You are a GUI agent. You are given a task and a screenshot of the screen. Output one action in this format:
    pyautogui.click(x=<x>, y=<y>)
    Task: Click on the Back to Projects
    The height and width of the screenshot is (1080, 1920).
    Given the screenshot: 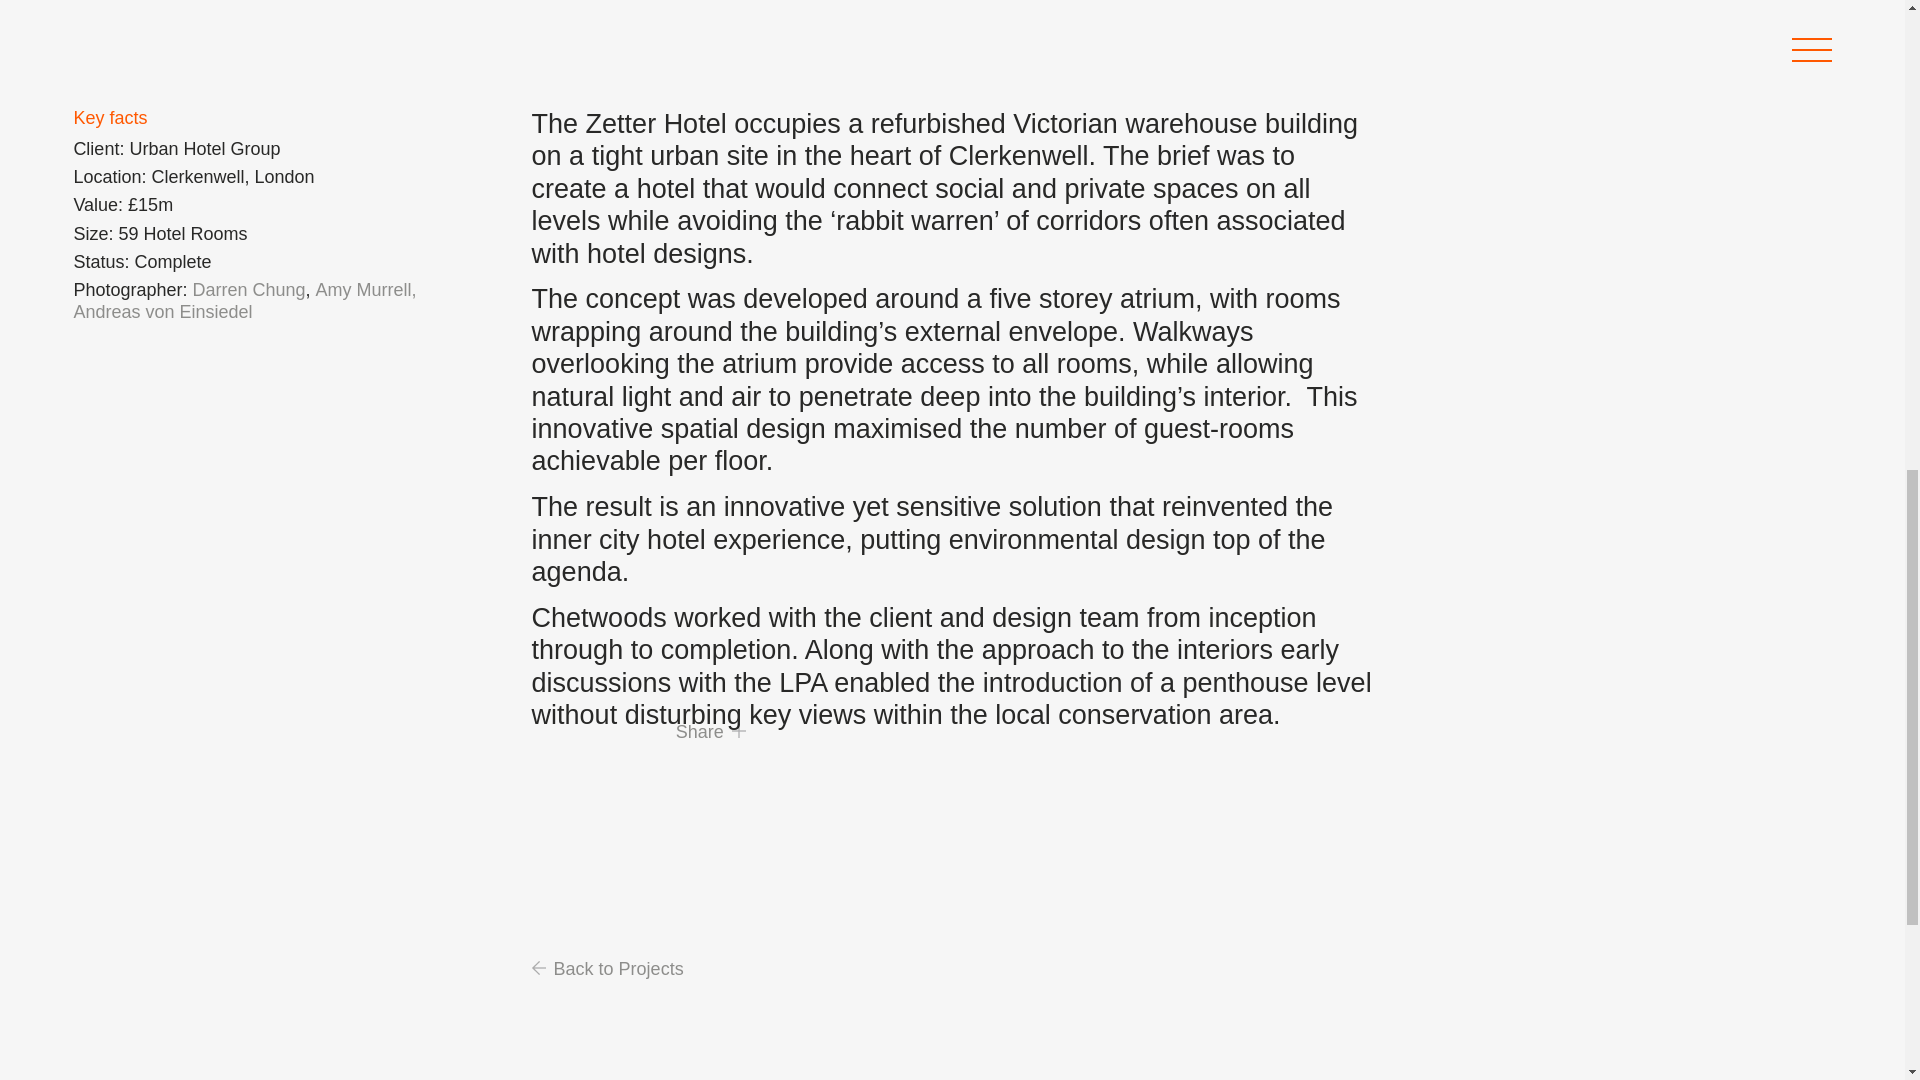 What is the action you would take?
    pyautogui.click(x=607, y=970)
    